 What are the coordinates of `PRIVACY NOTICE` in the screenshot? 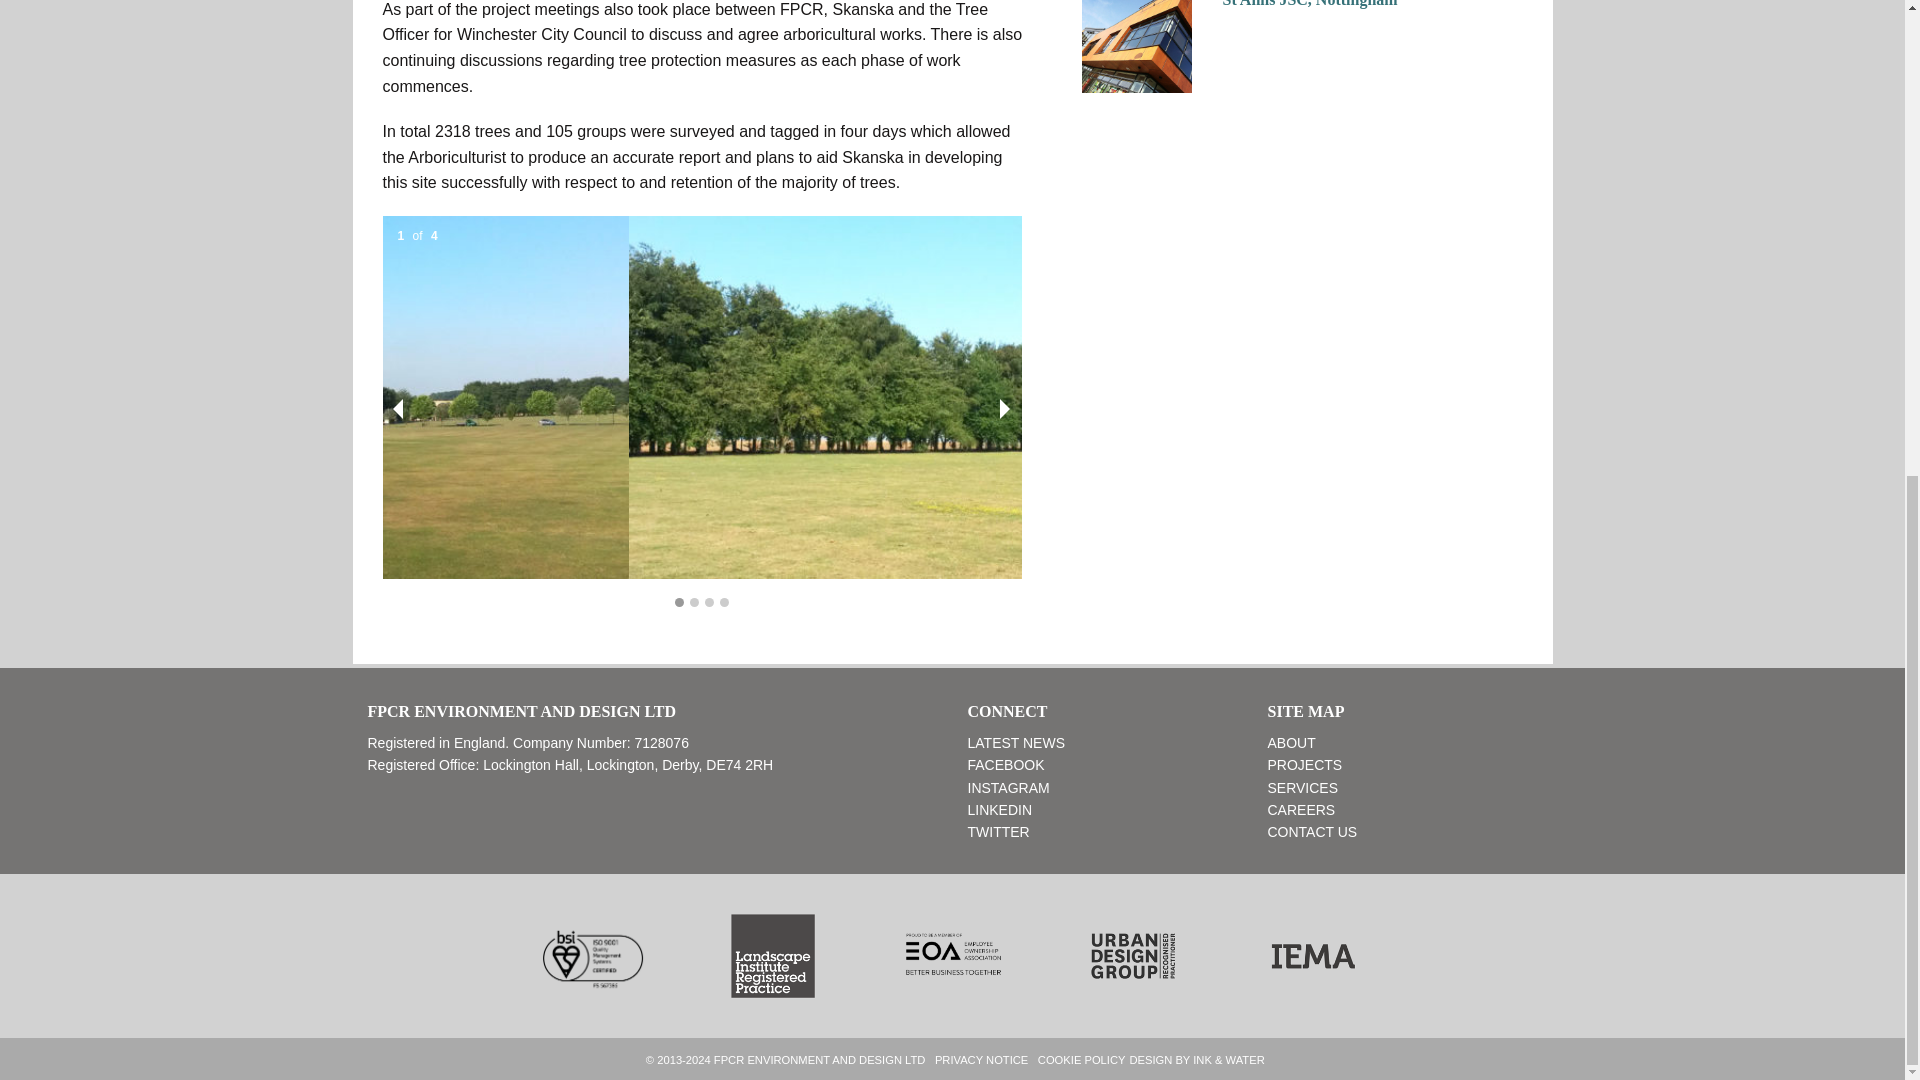 It's located at (981, 1060).